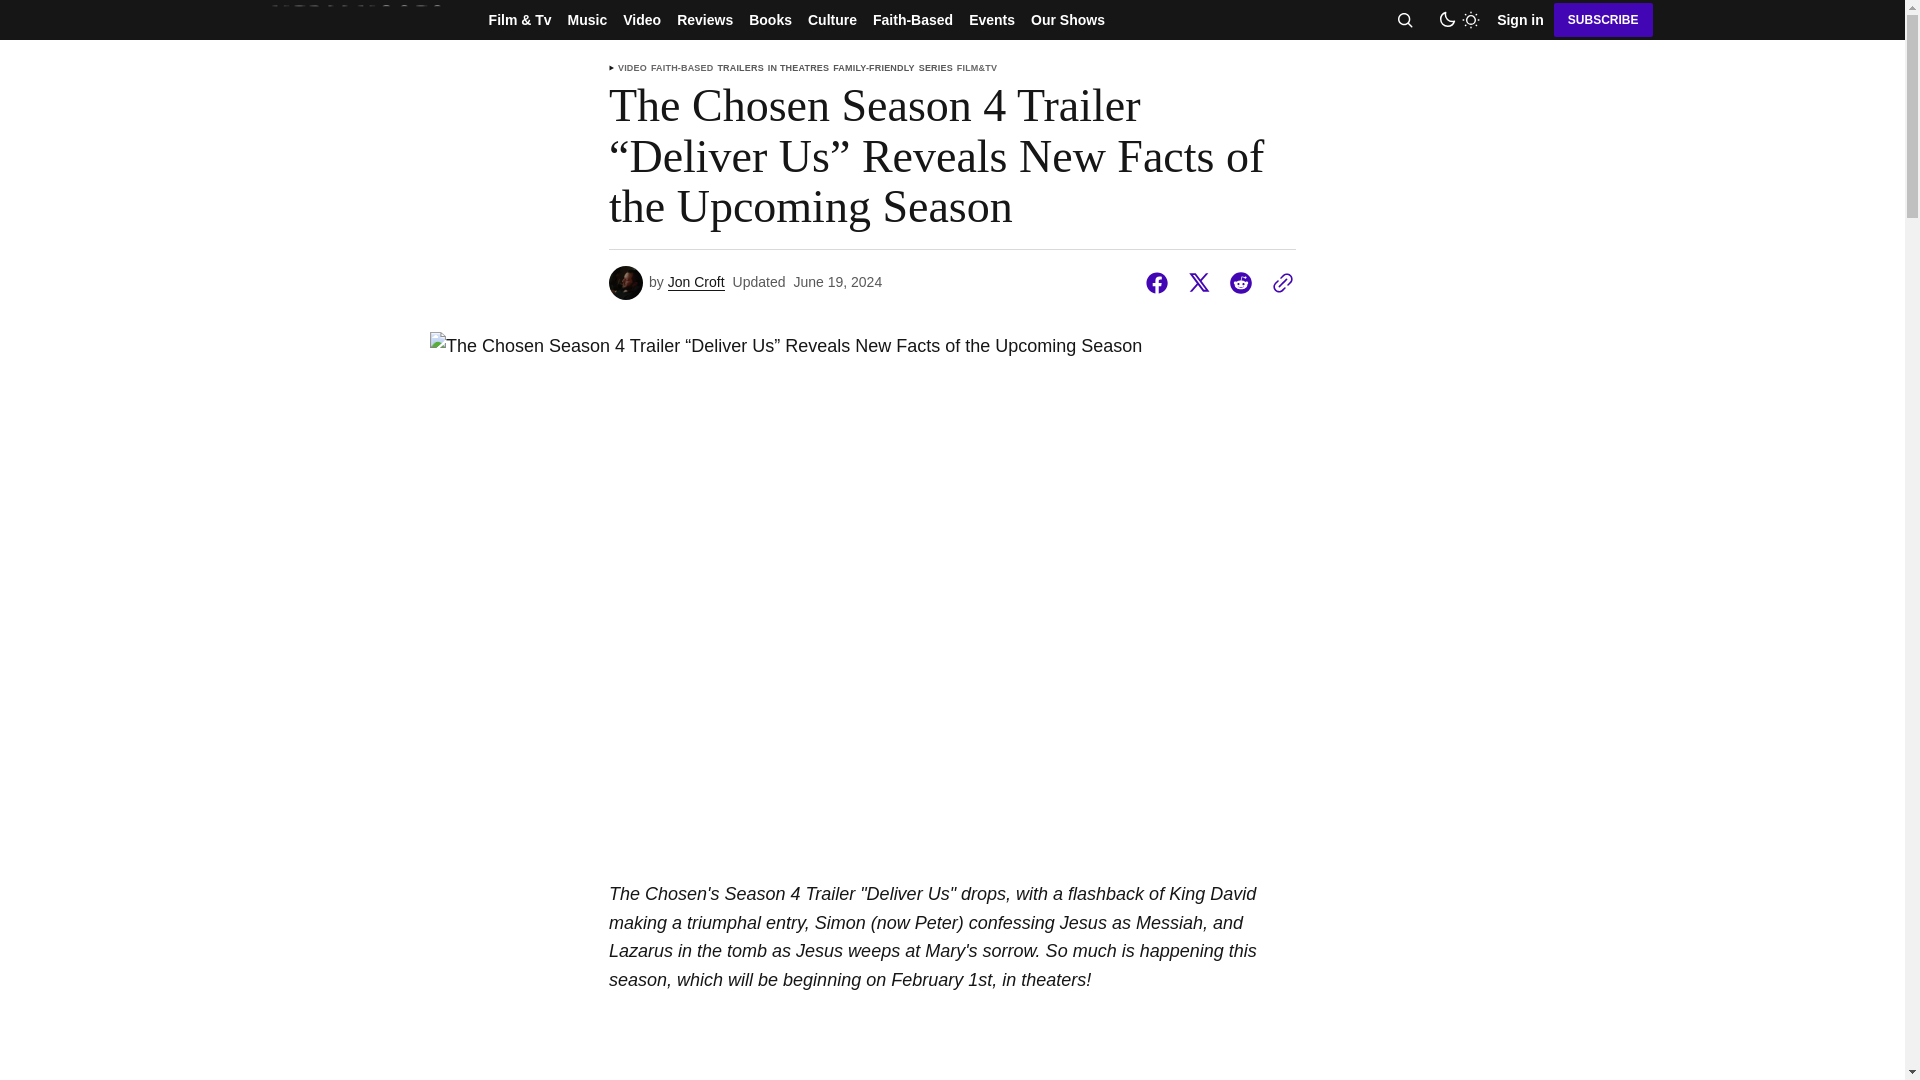  I want to click on Books, so click(770, 20).